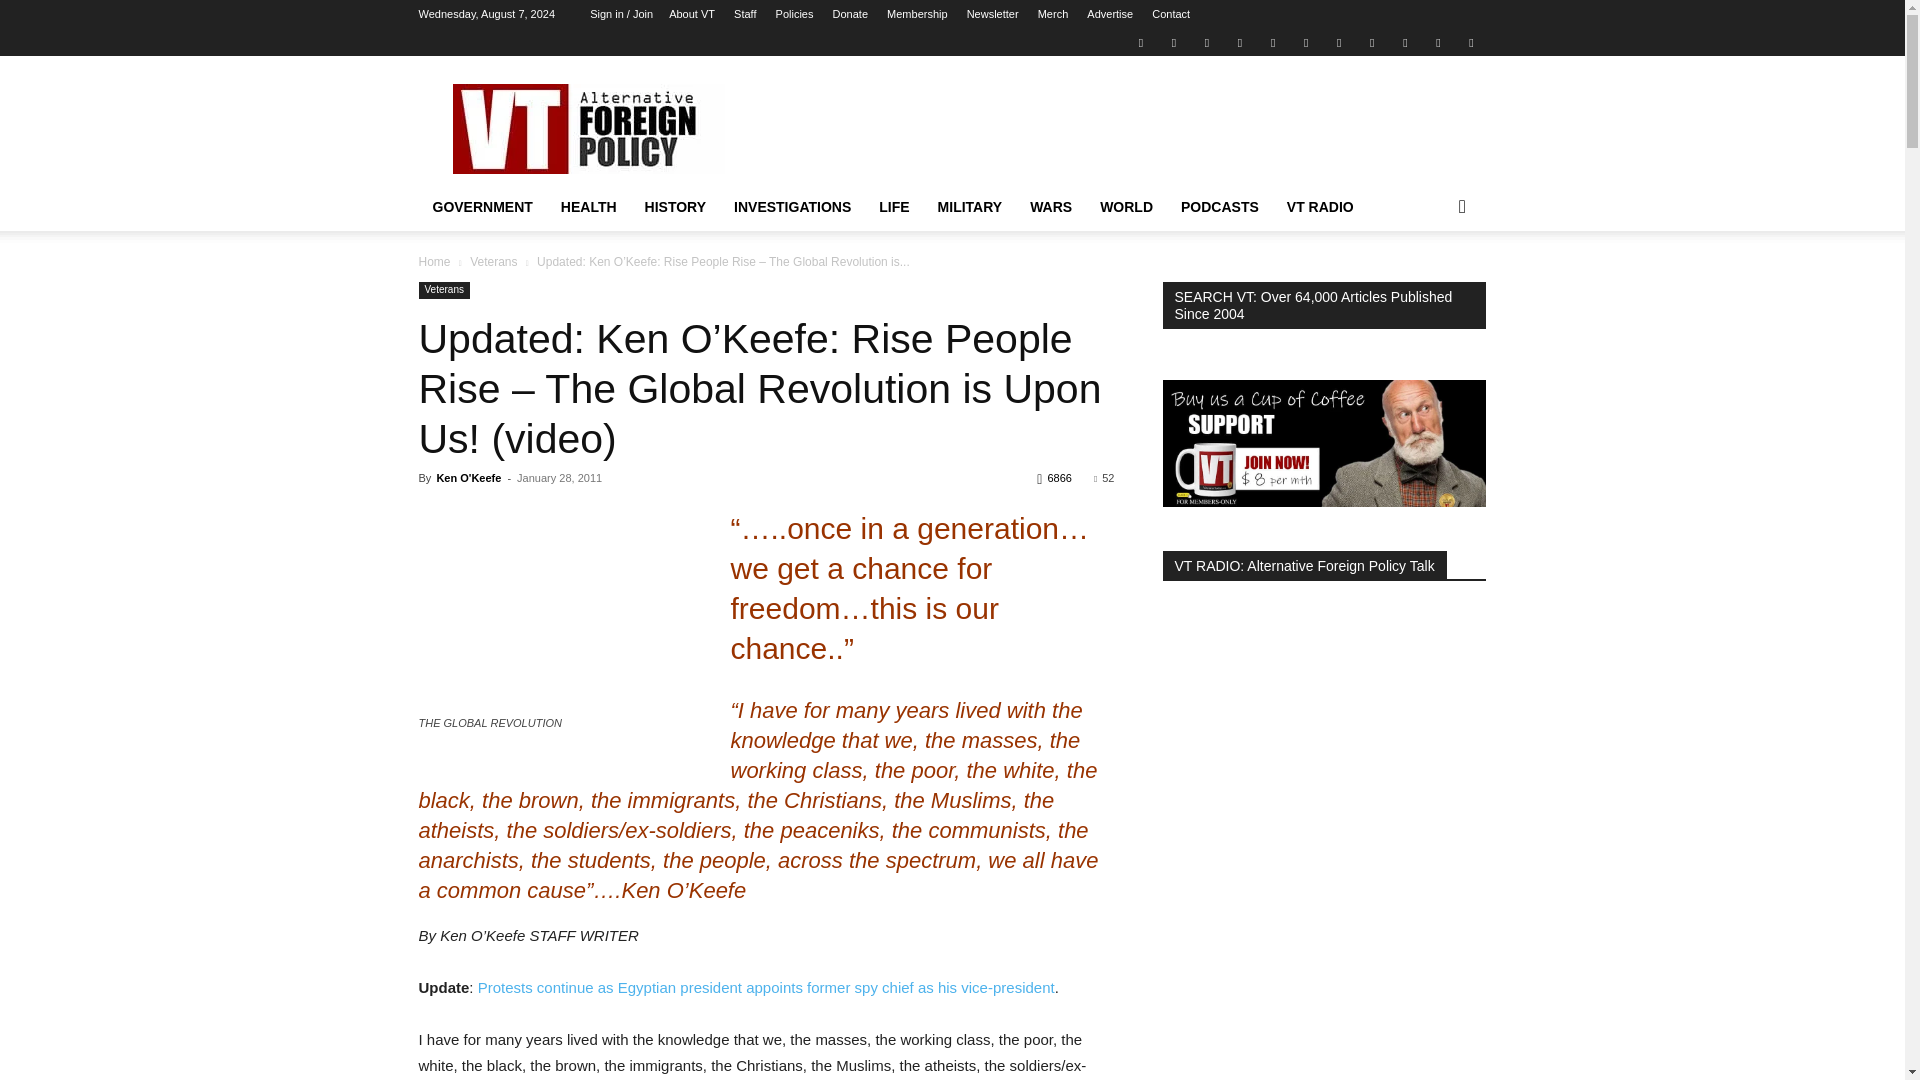  What do you see at coordinates (1109, 14) in the screenshot?
I see `Advertise` at bounding box center [1109, 14].